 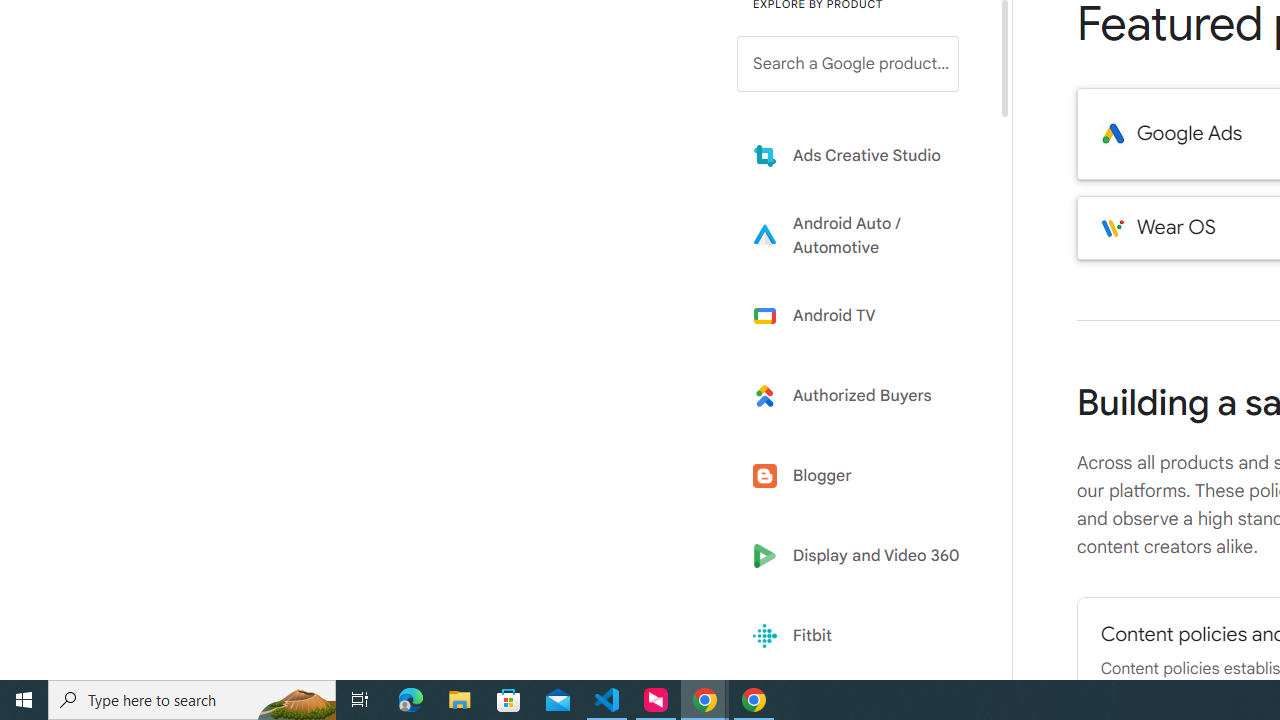 I want to click on Fitbit, so click(x=862, y=636).